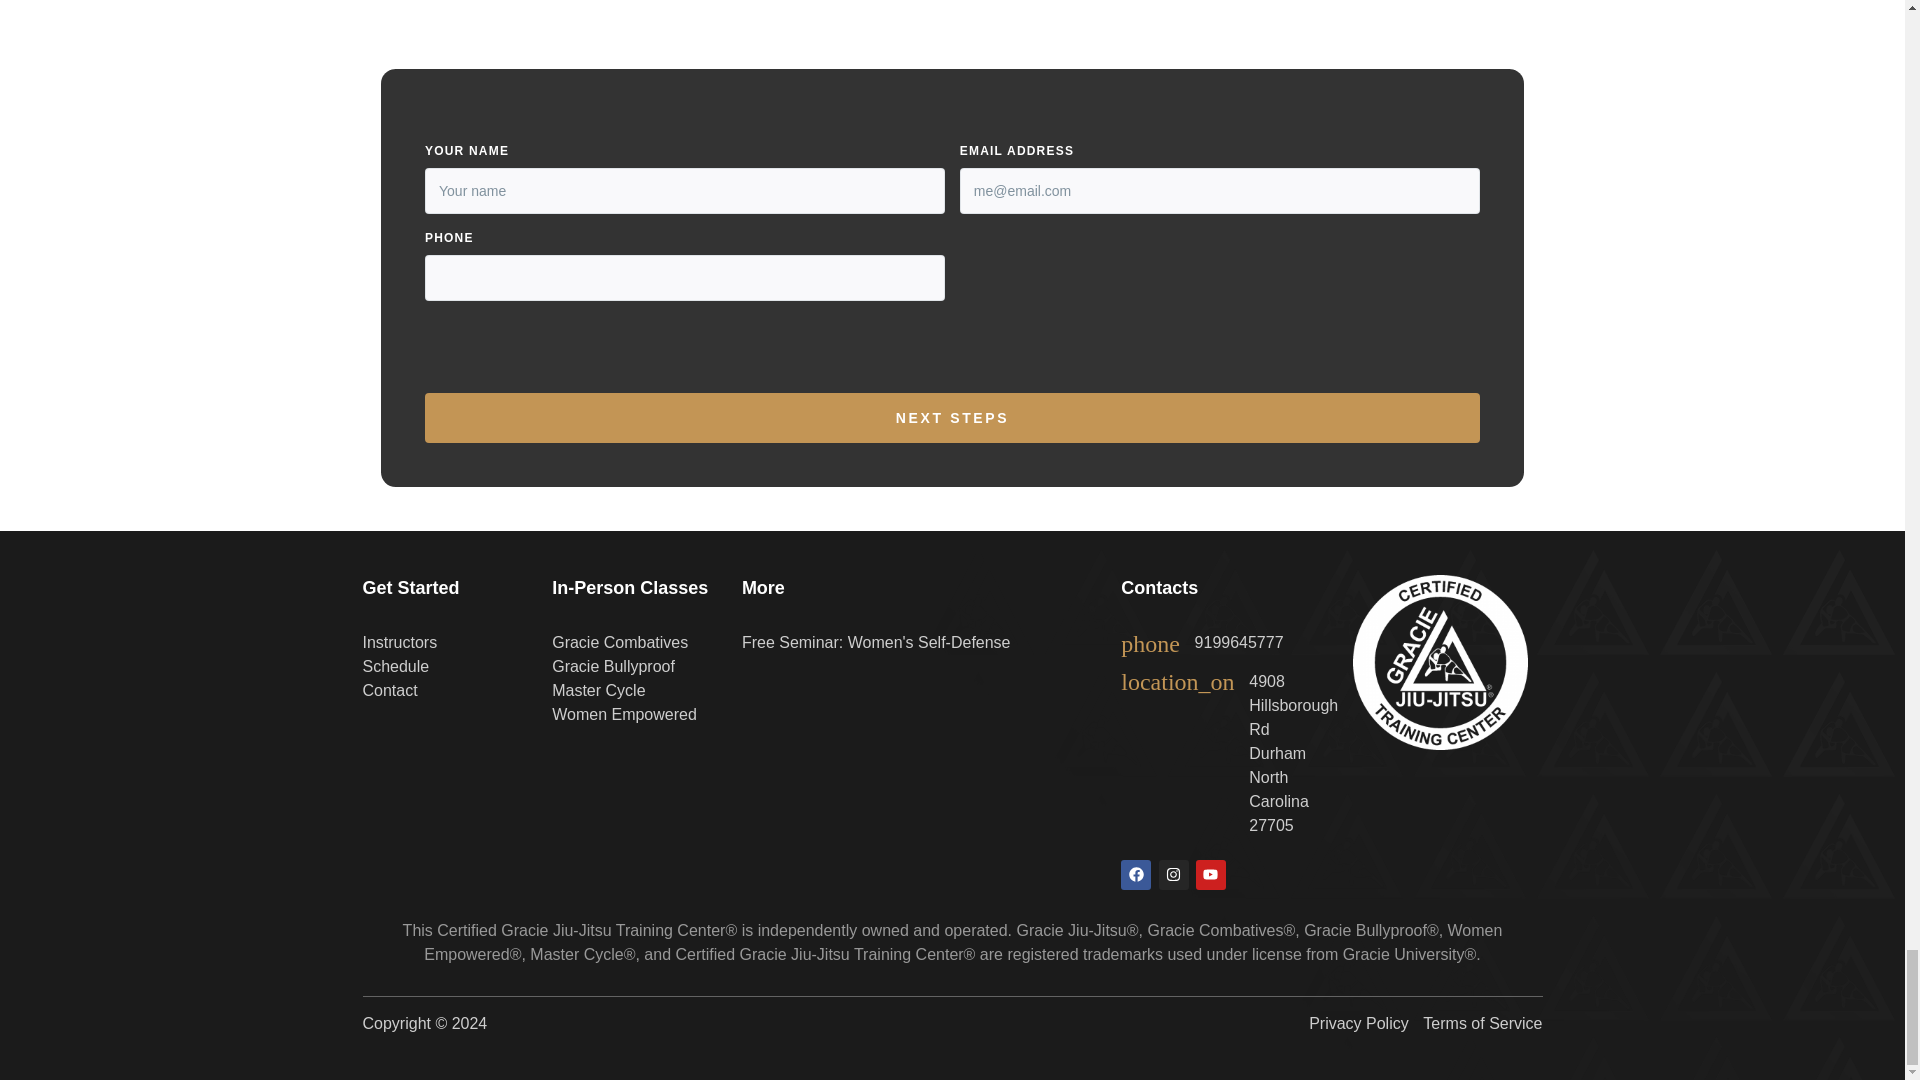 The width and height of the screenshot is (1920, 1080). What do you see at coordinates (952, 418) in the screenshot?
I see `NEXT STEPS` at bounding box center [952, 418].